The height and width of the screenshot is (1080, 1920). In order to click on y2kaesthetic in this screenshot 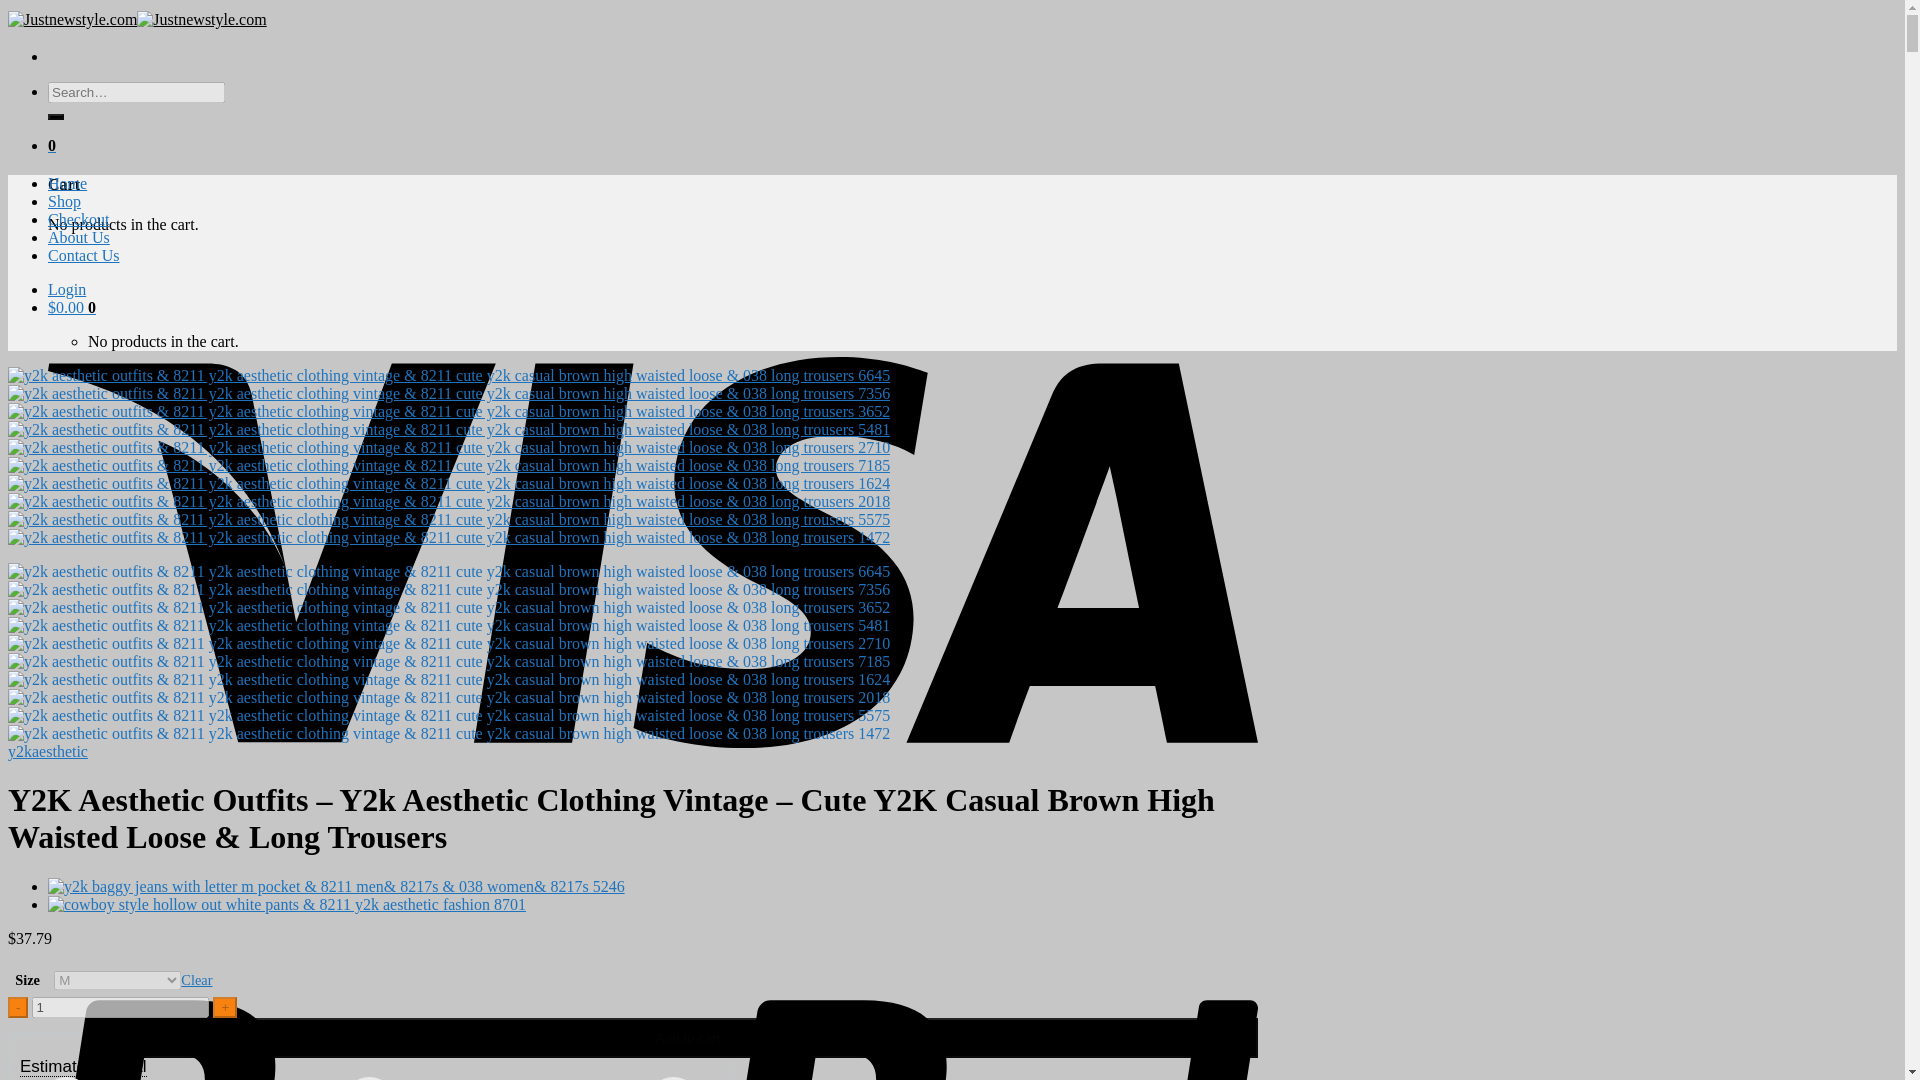, I will do `click(48, 752)`.